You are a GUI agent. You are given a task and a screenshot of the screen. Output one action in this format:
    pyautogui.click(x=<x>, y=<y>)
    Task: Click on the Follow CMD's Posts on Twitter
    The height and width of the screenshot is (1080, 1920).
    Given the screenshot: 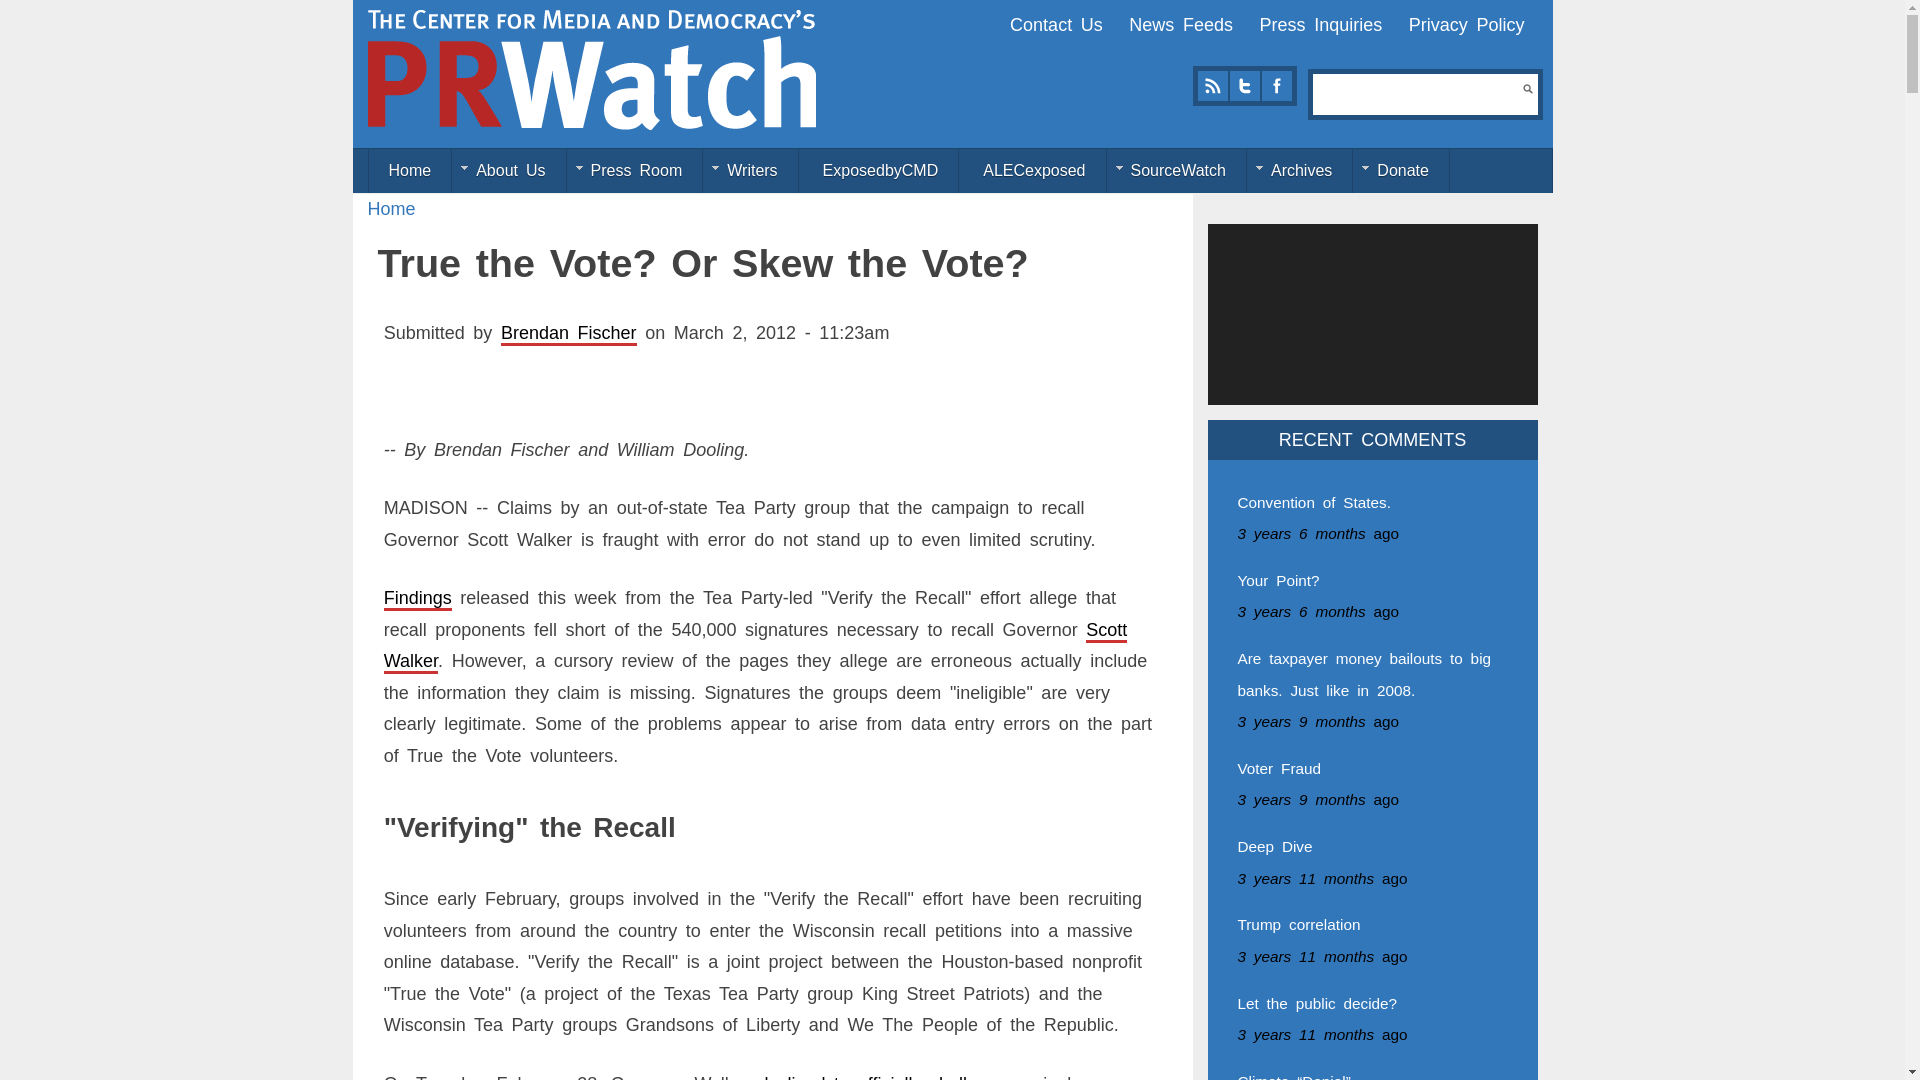 What is the action you would take?
    pyautogui.click(x=1244, y=86)
    